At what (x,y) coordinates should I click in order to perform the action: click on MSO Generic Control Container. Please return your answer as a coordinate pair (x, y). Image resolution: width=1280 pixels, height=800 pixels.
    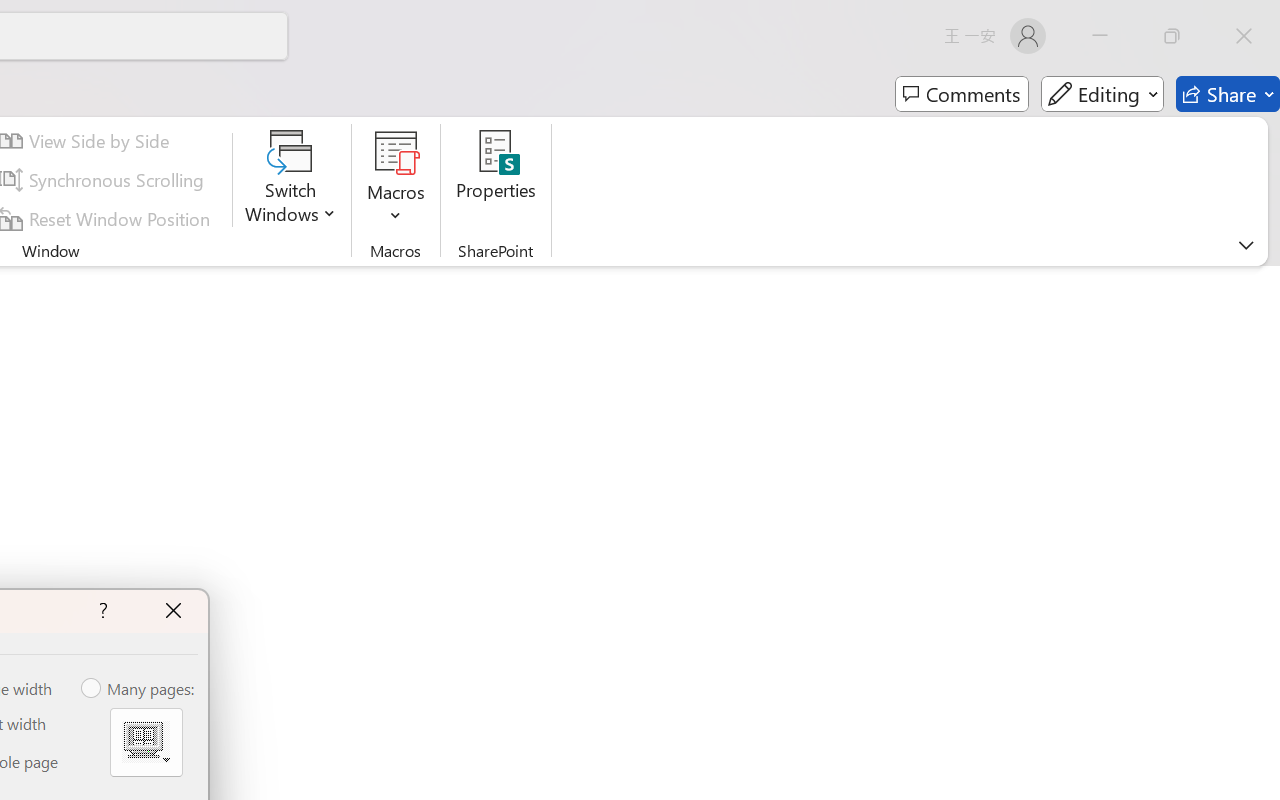
    Looking at the image, I should click on (146, 742).